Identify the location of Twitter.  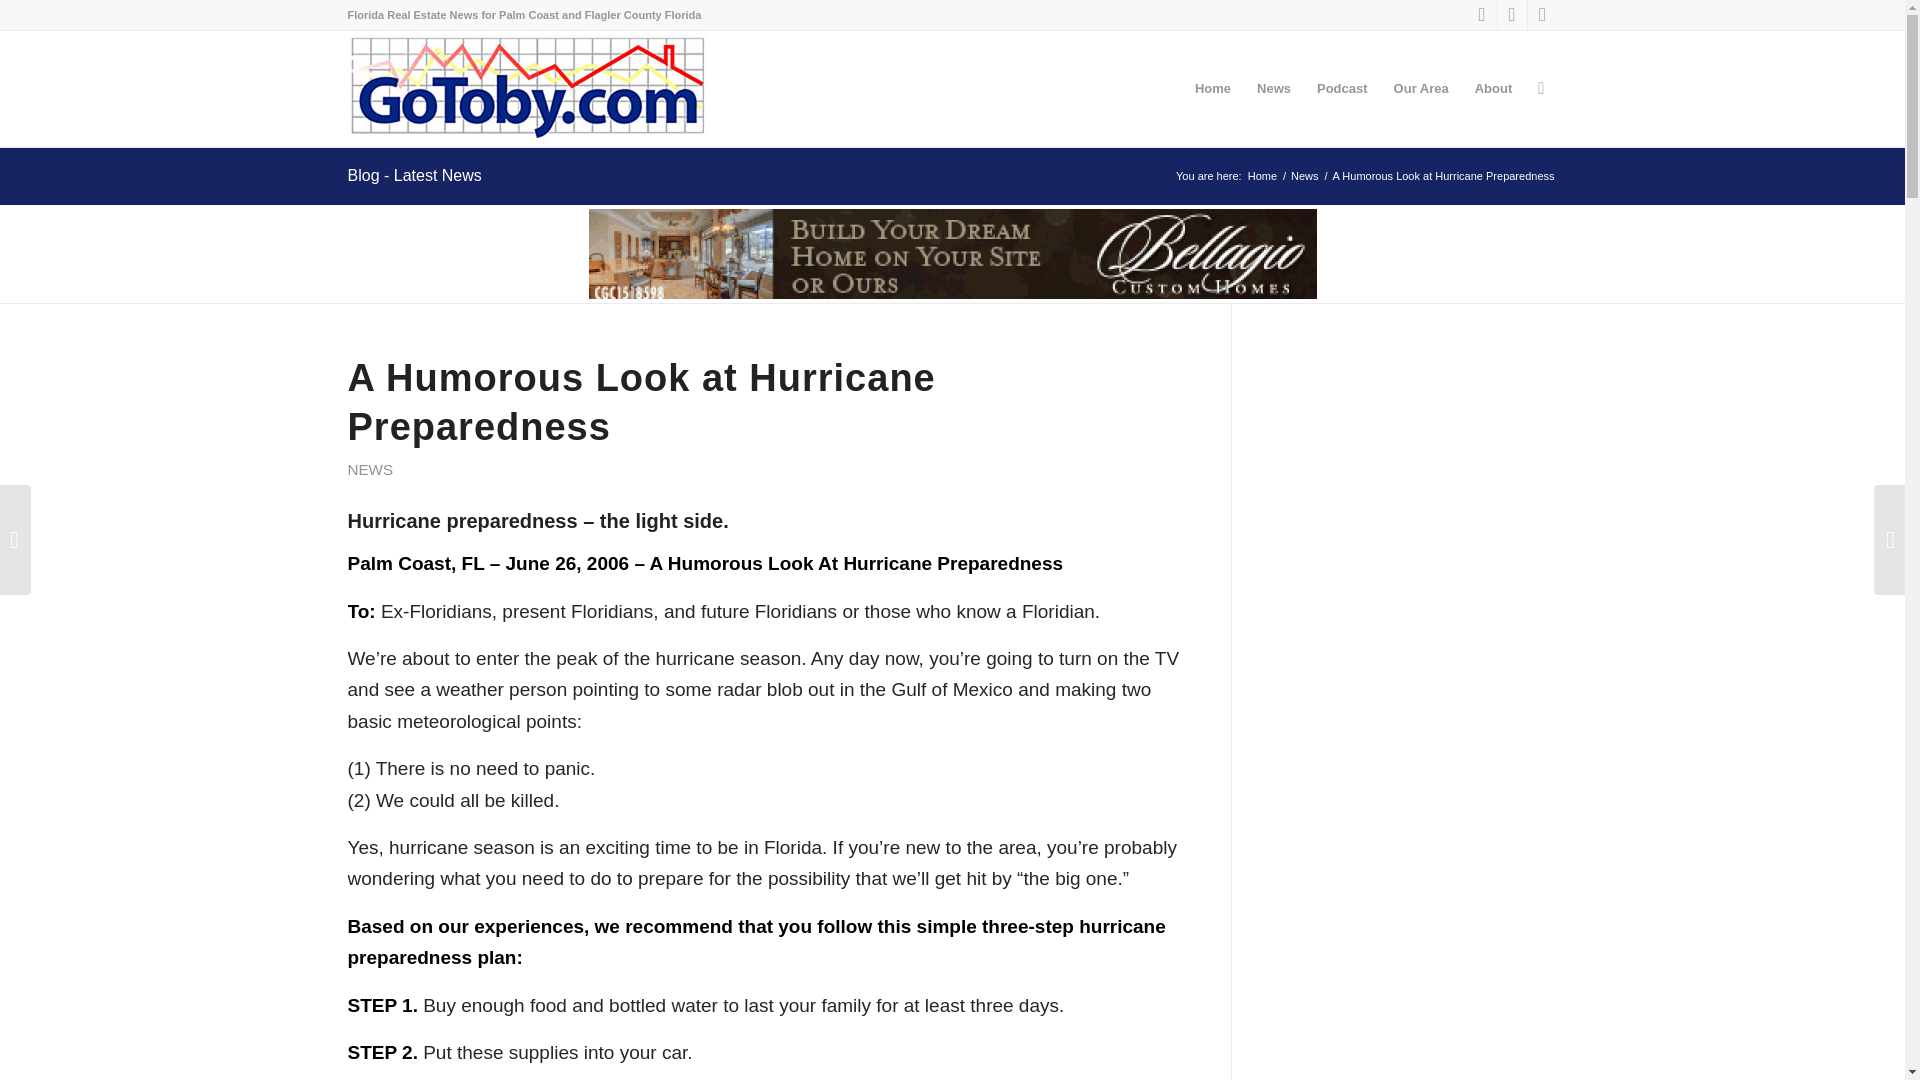
(1512, 15).